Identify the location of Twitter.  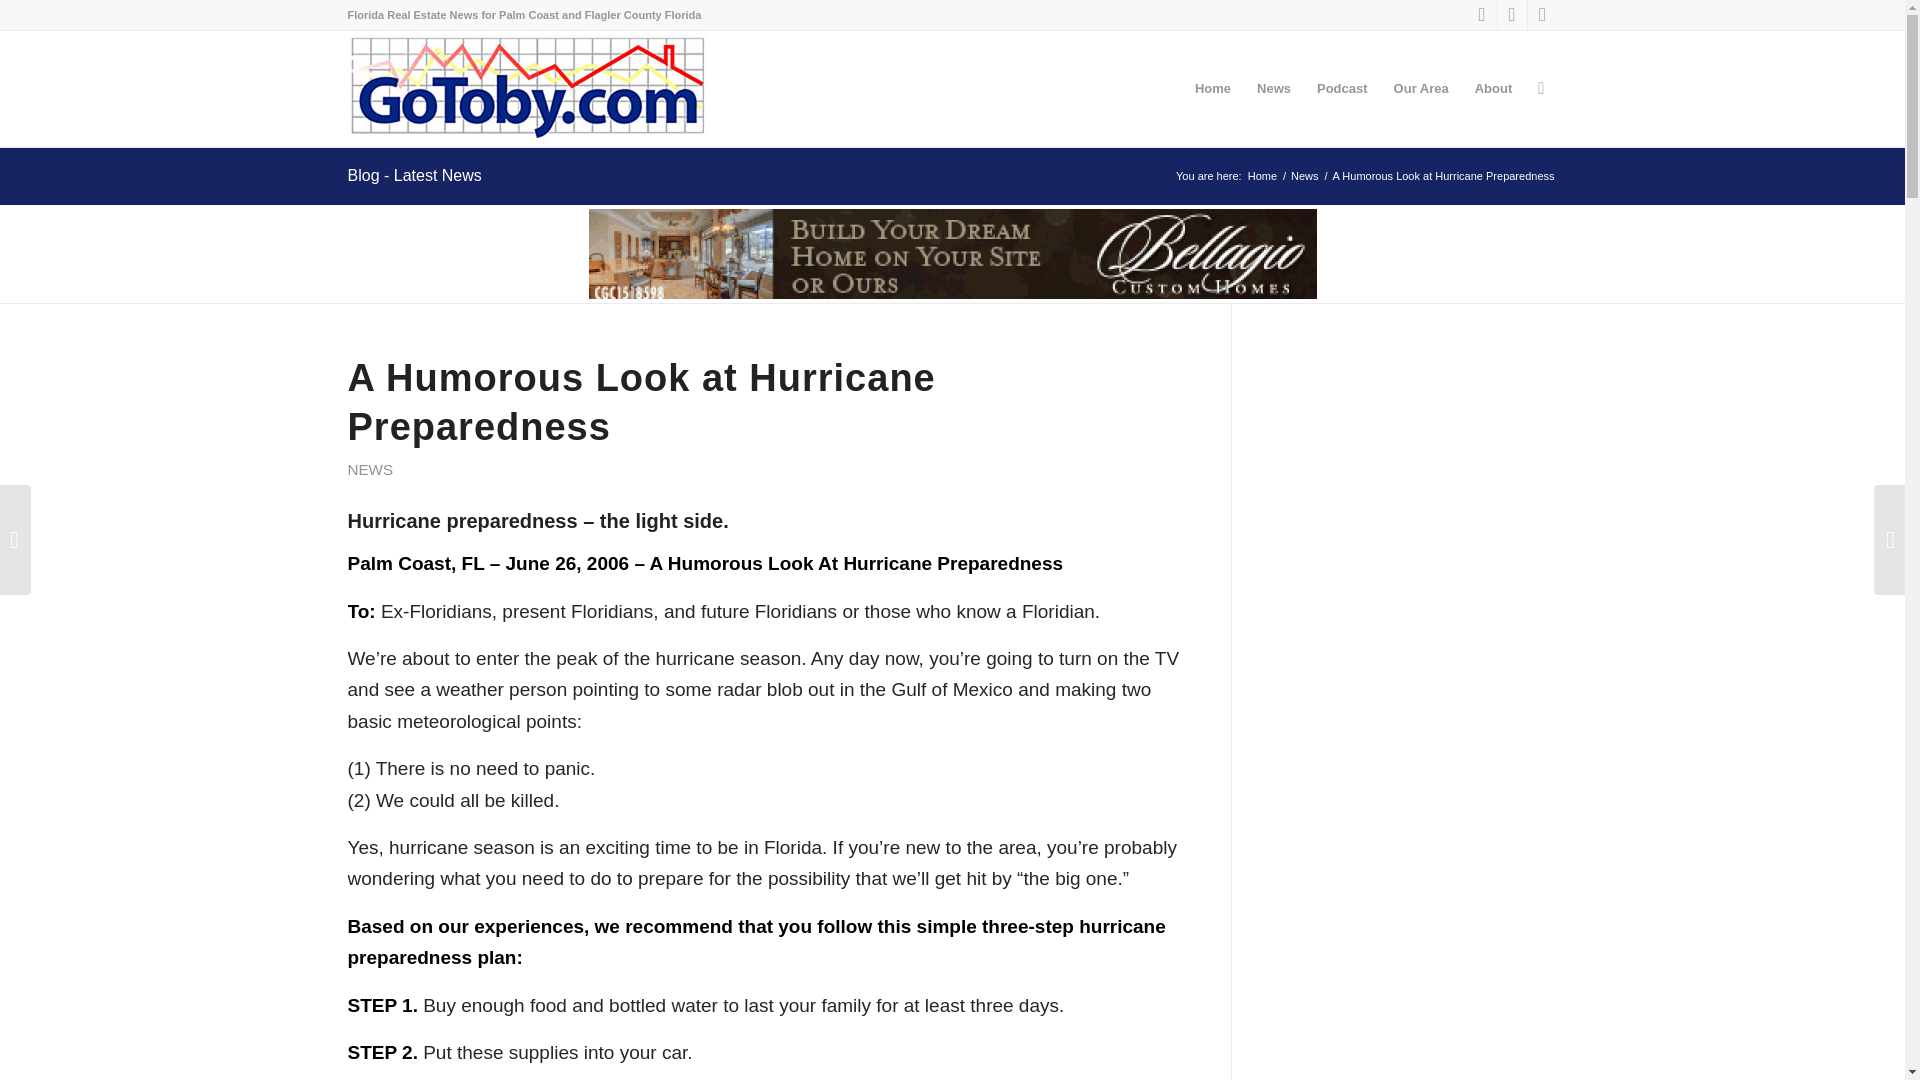
(1512, 15).